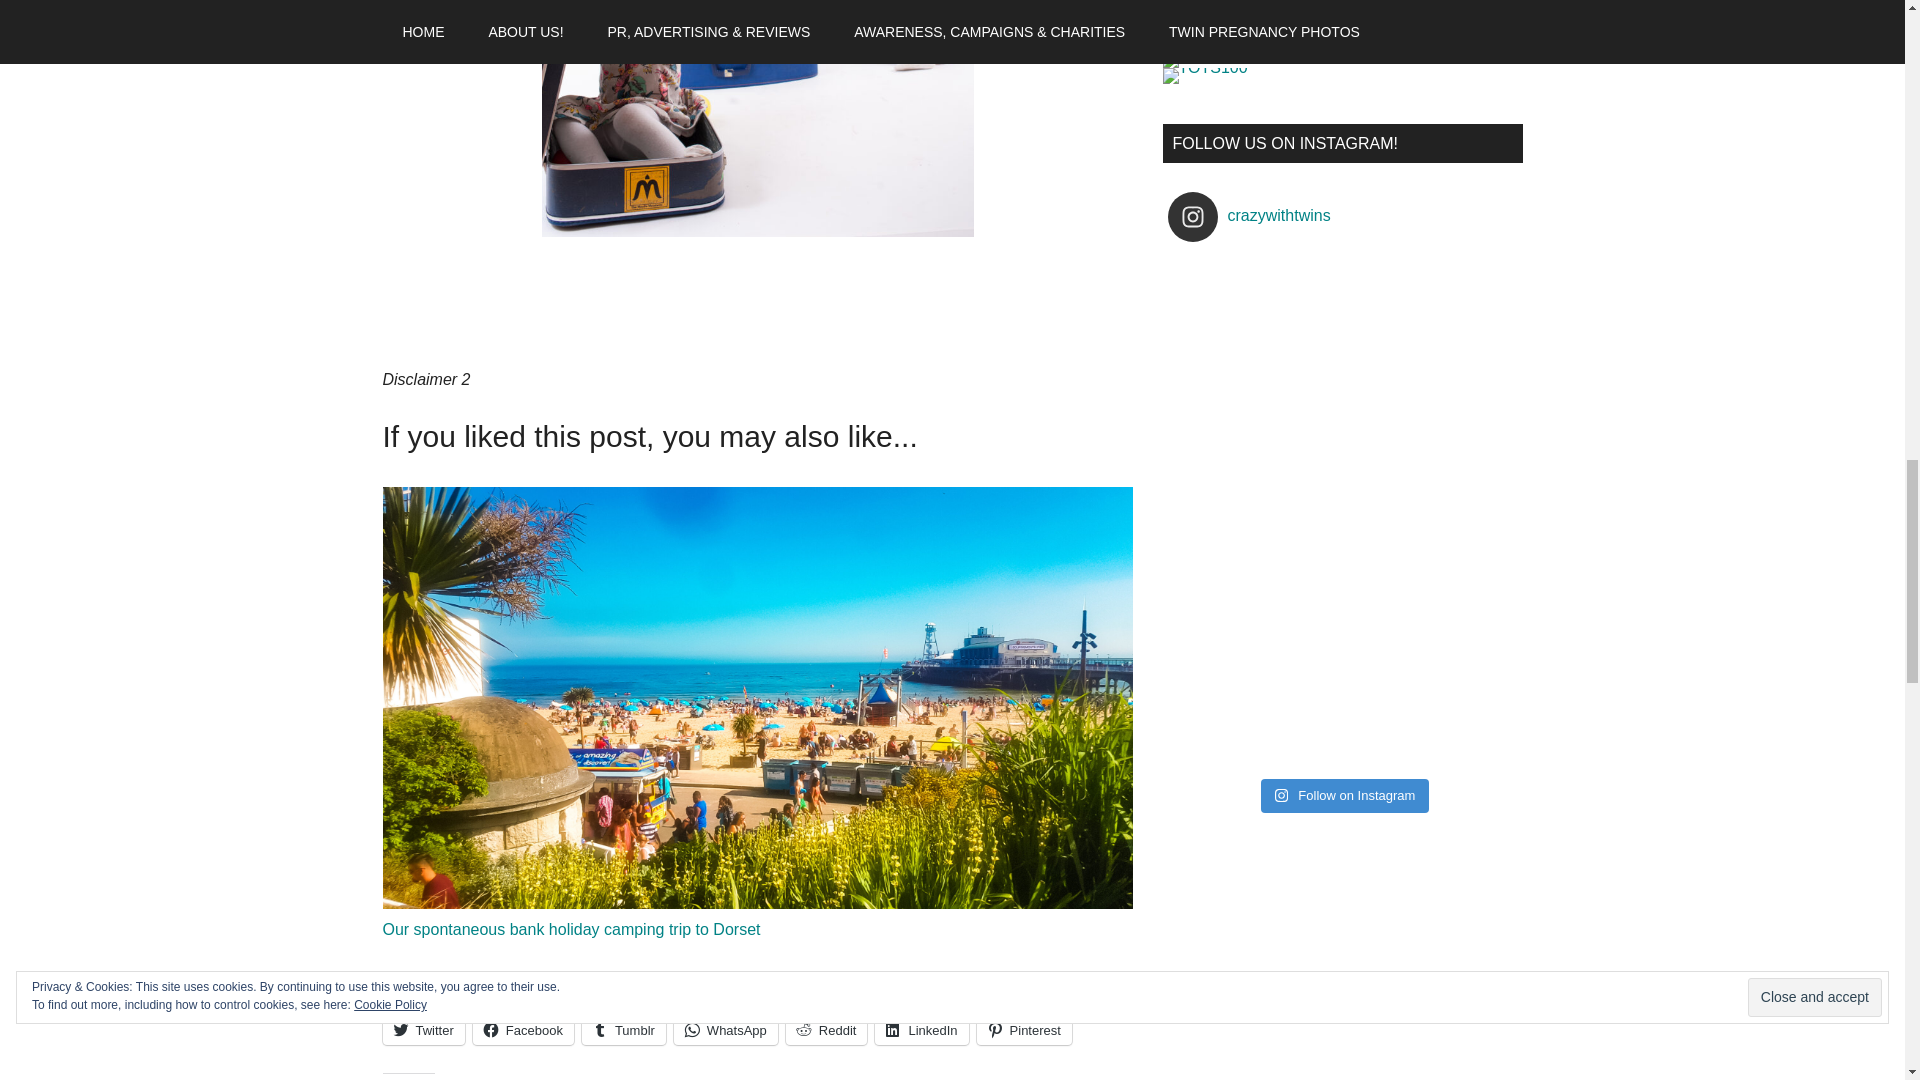  Describe the element at coordinates (523, 1030) in the screenshot. I see `Click to share on Facebook` at that location.